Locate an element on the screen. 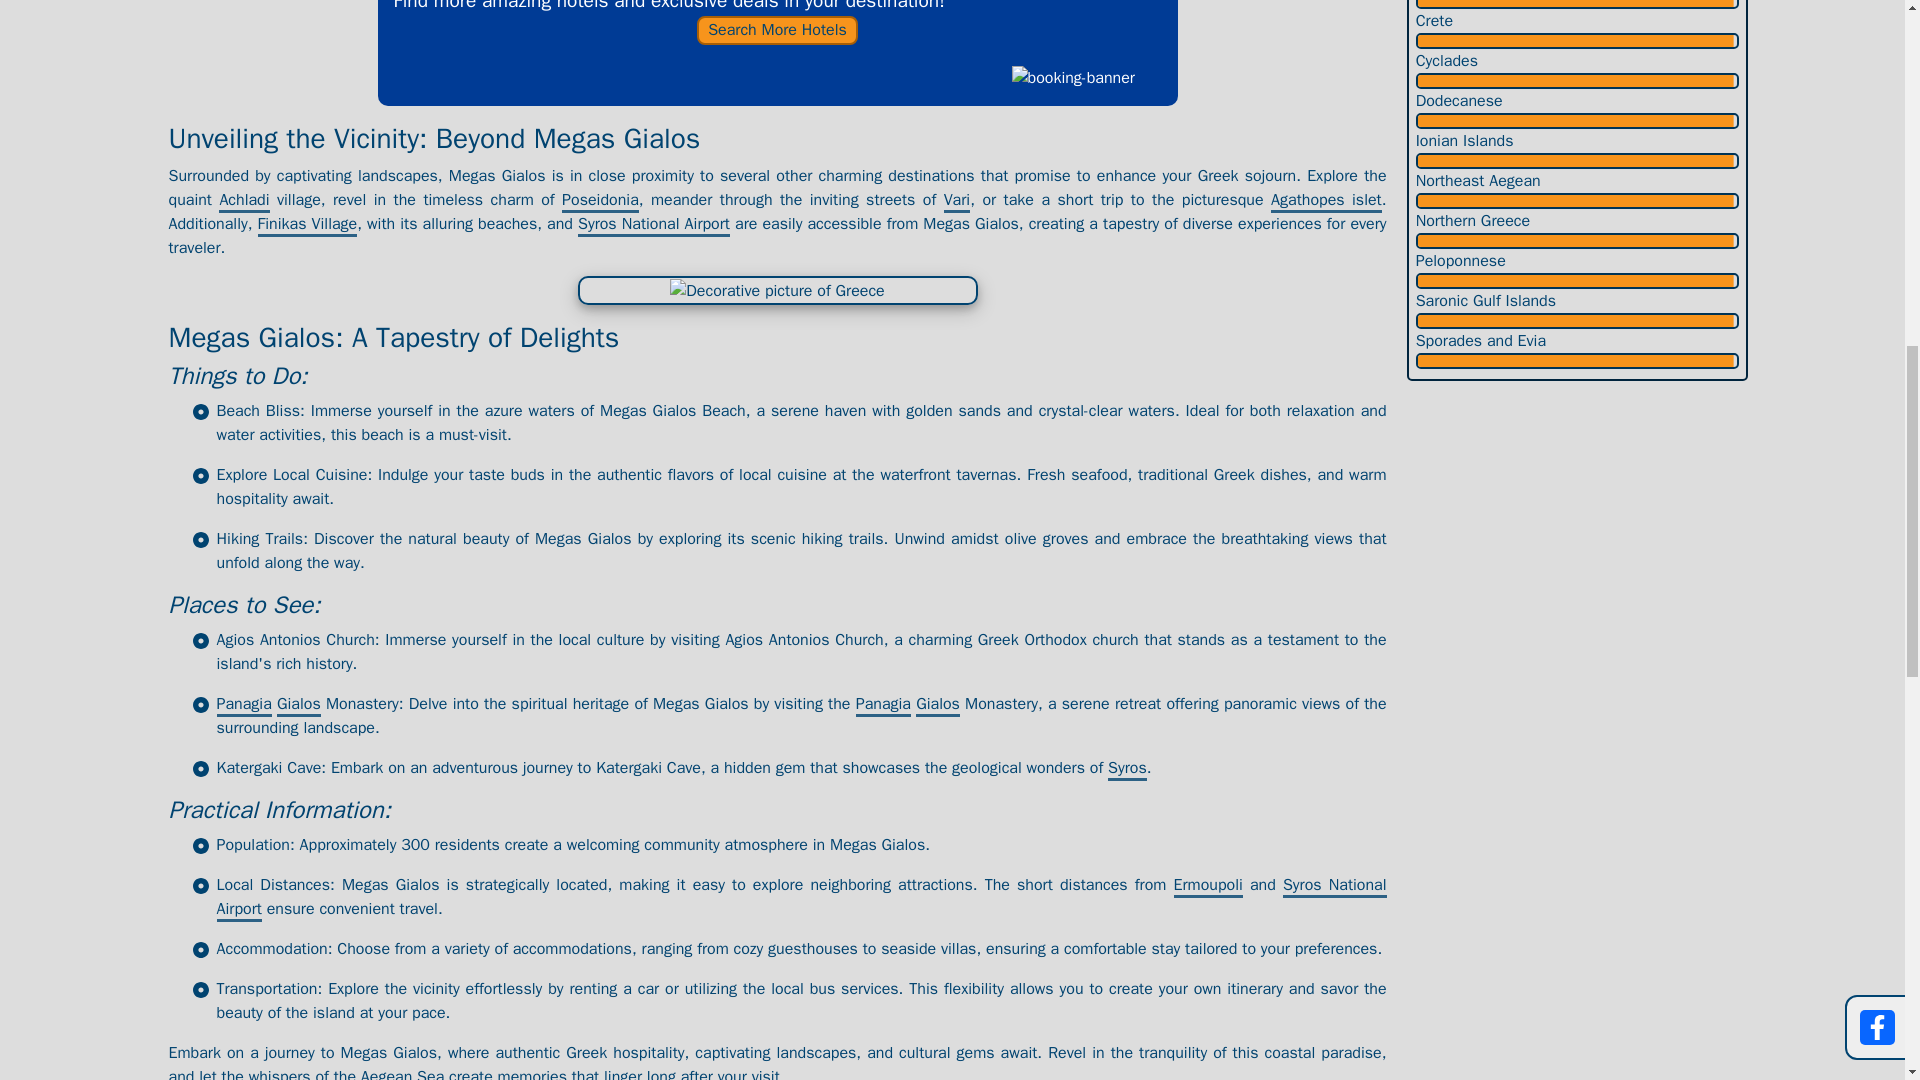 The height and width of the screenshot is (1080, 1920). Panagia is located at coordinates (242, 706).